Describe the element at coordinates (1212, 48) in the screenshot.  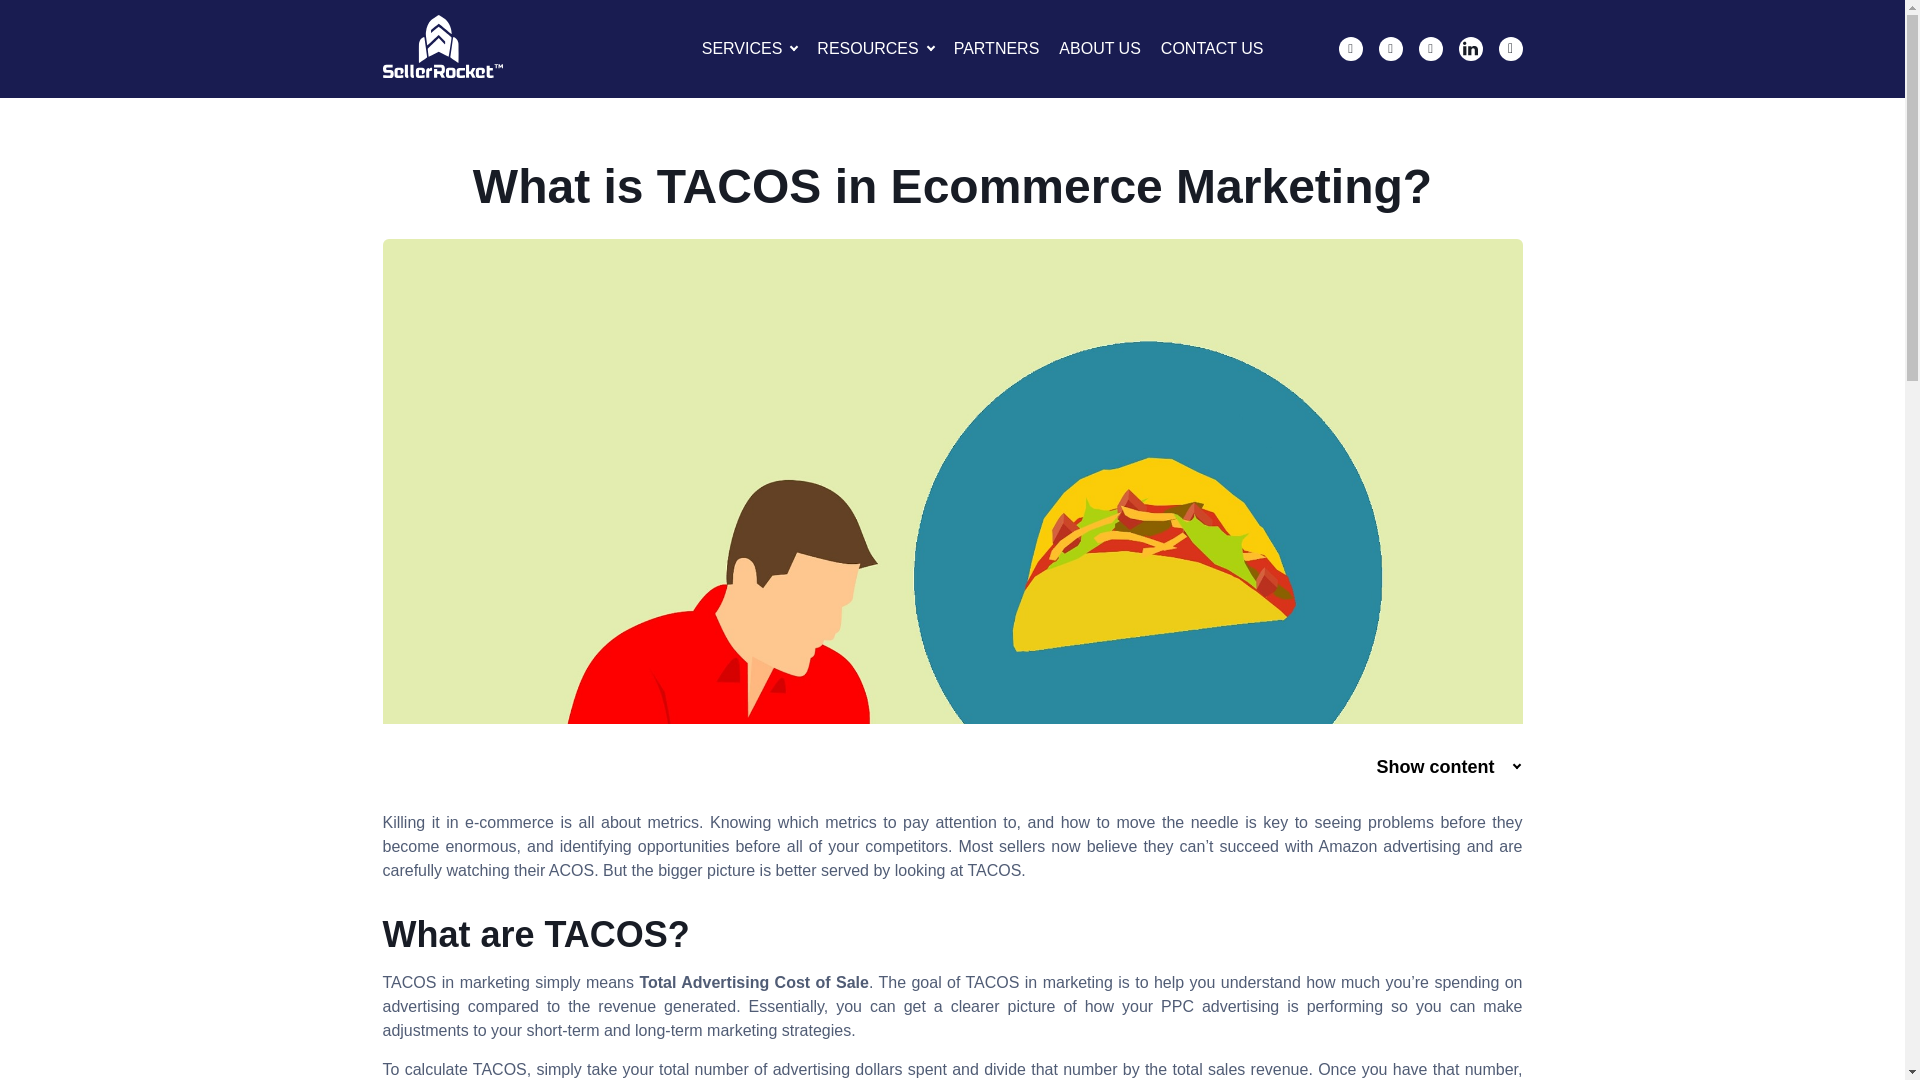
I see `CONTACT US` at that location.